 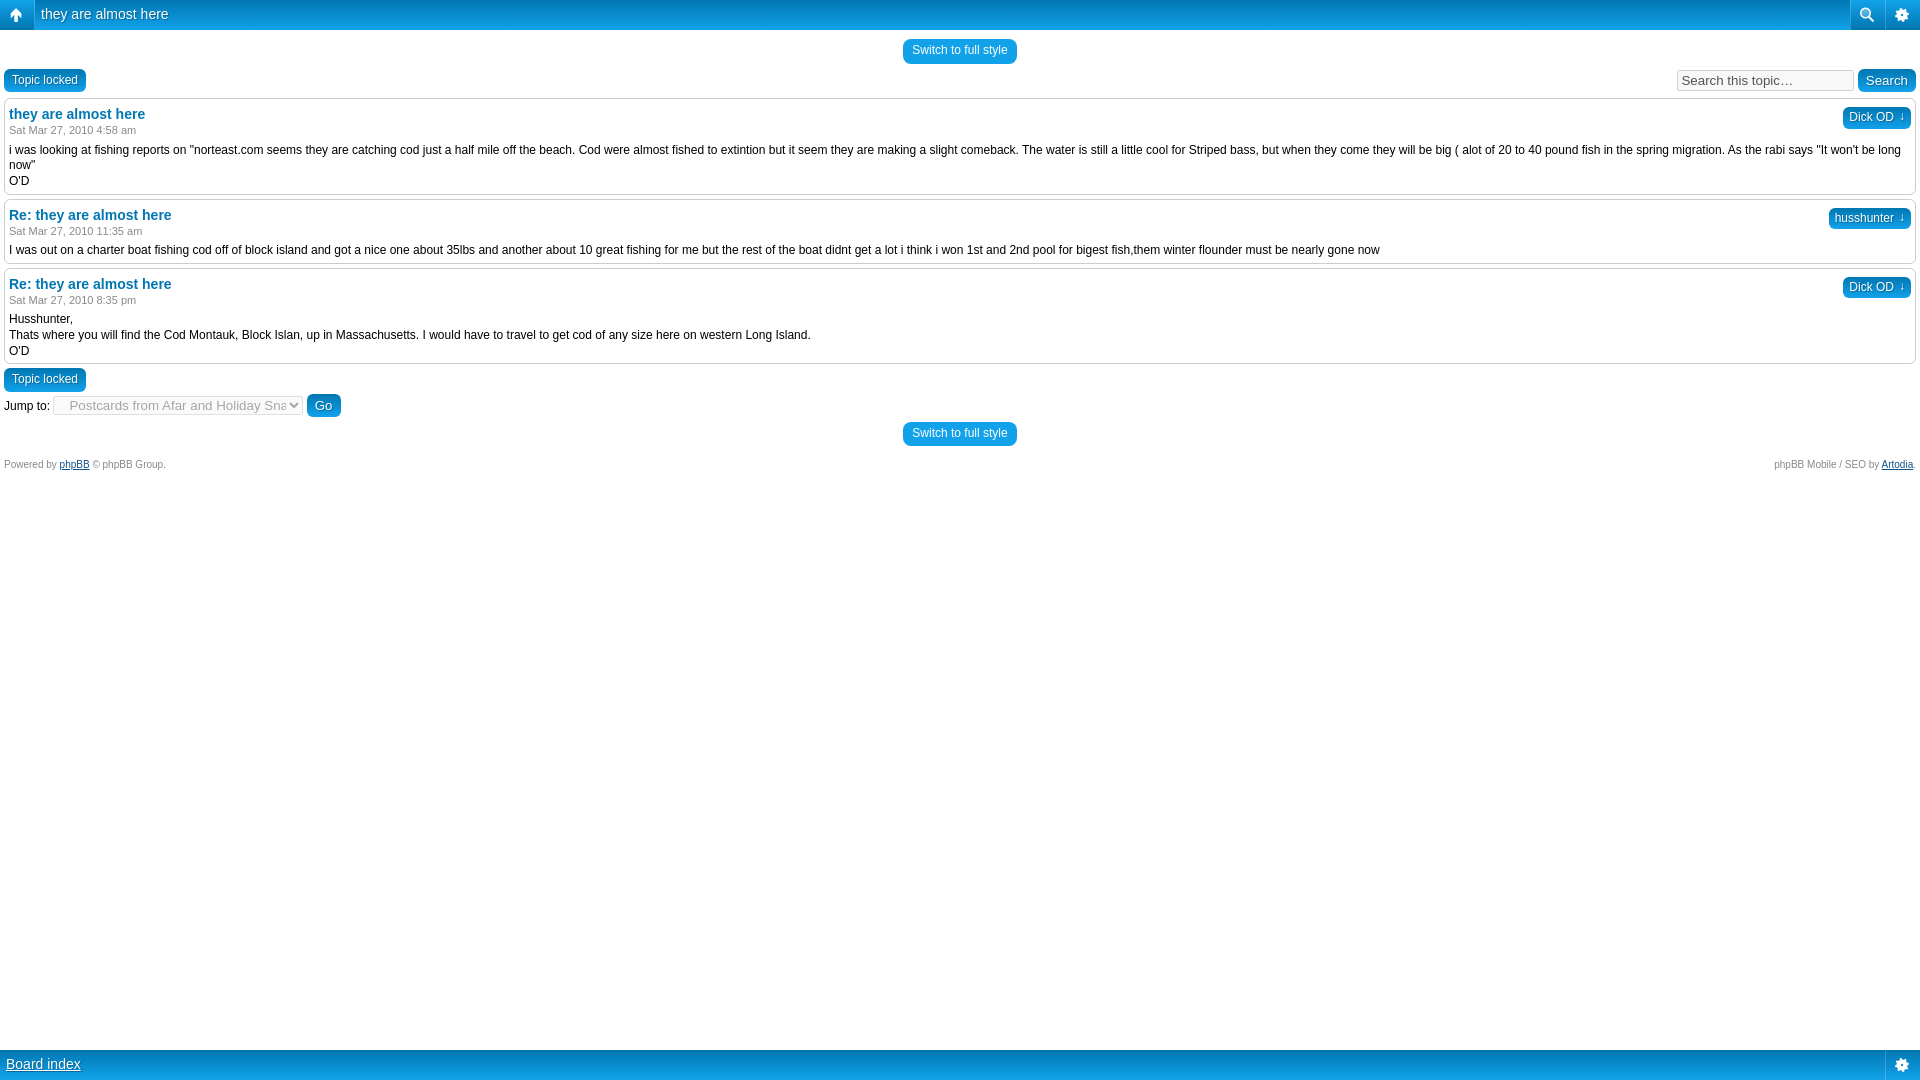 What do you see at coordinates (958, 434) in the screenshot?
I see `Switch to full style` at bounding box center [958, 434].